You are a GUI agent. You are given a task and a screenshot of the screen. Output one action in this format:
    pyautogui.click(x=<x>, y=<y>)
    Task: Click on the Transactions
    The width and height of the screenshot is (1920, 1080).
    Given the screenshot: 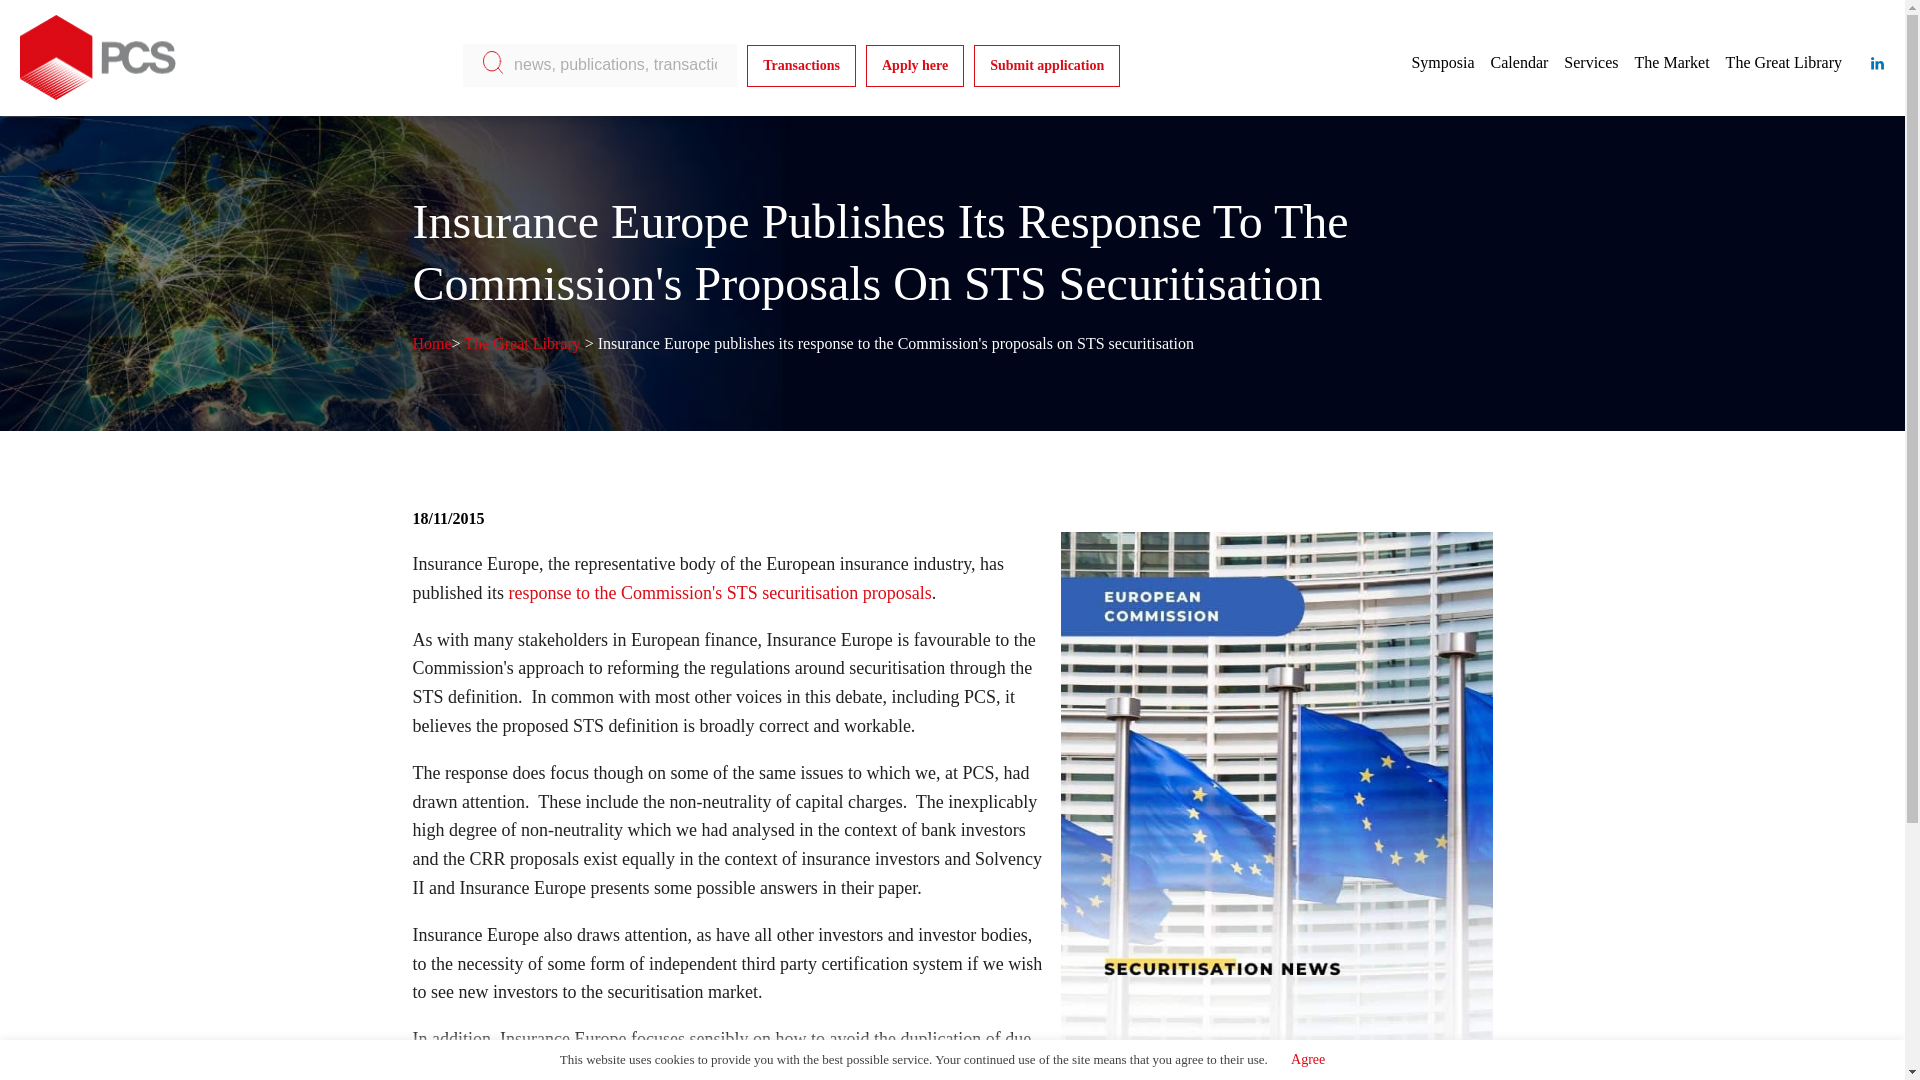 What is the action you would take?
    pyautogui.click(x=801, y=65)
    